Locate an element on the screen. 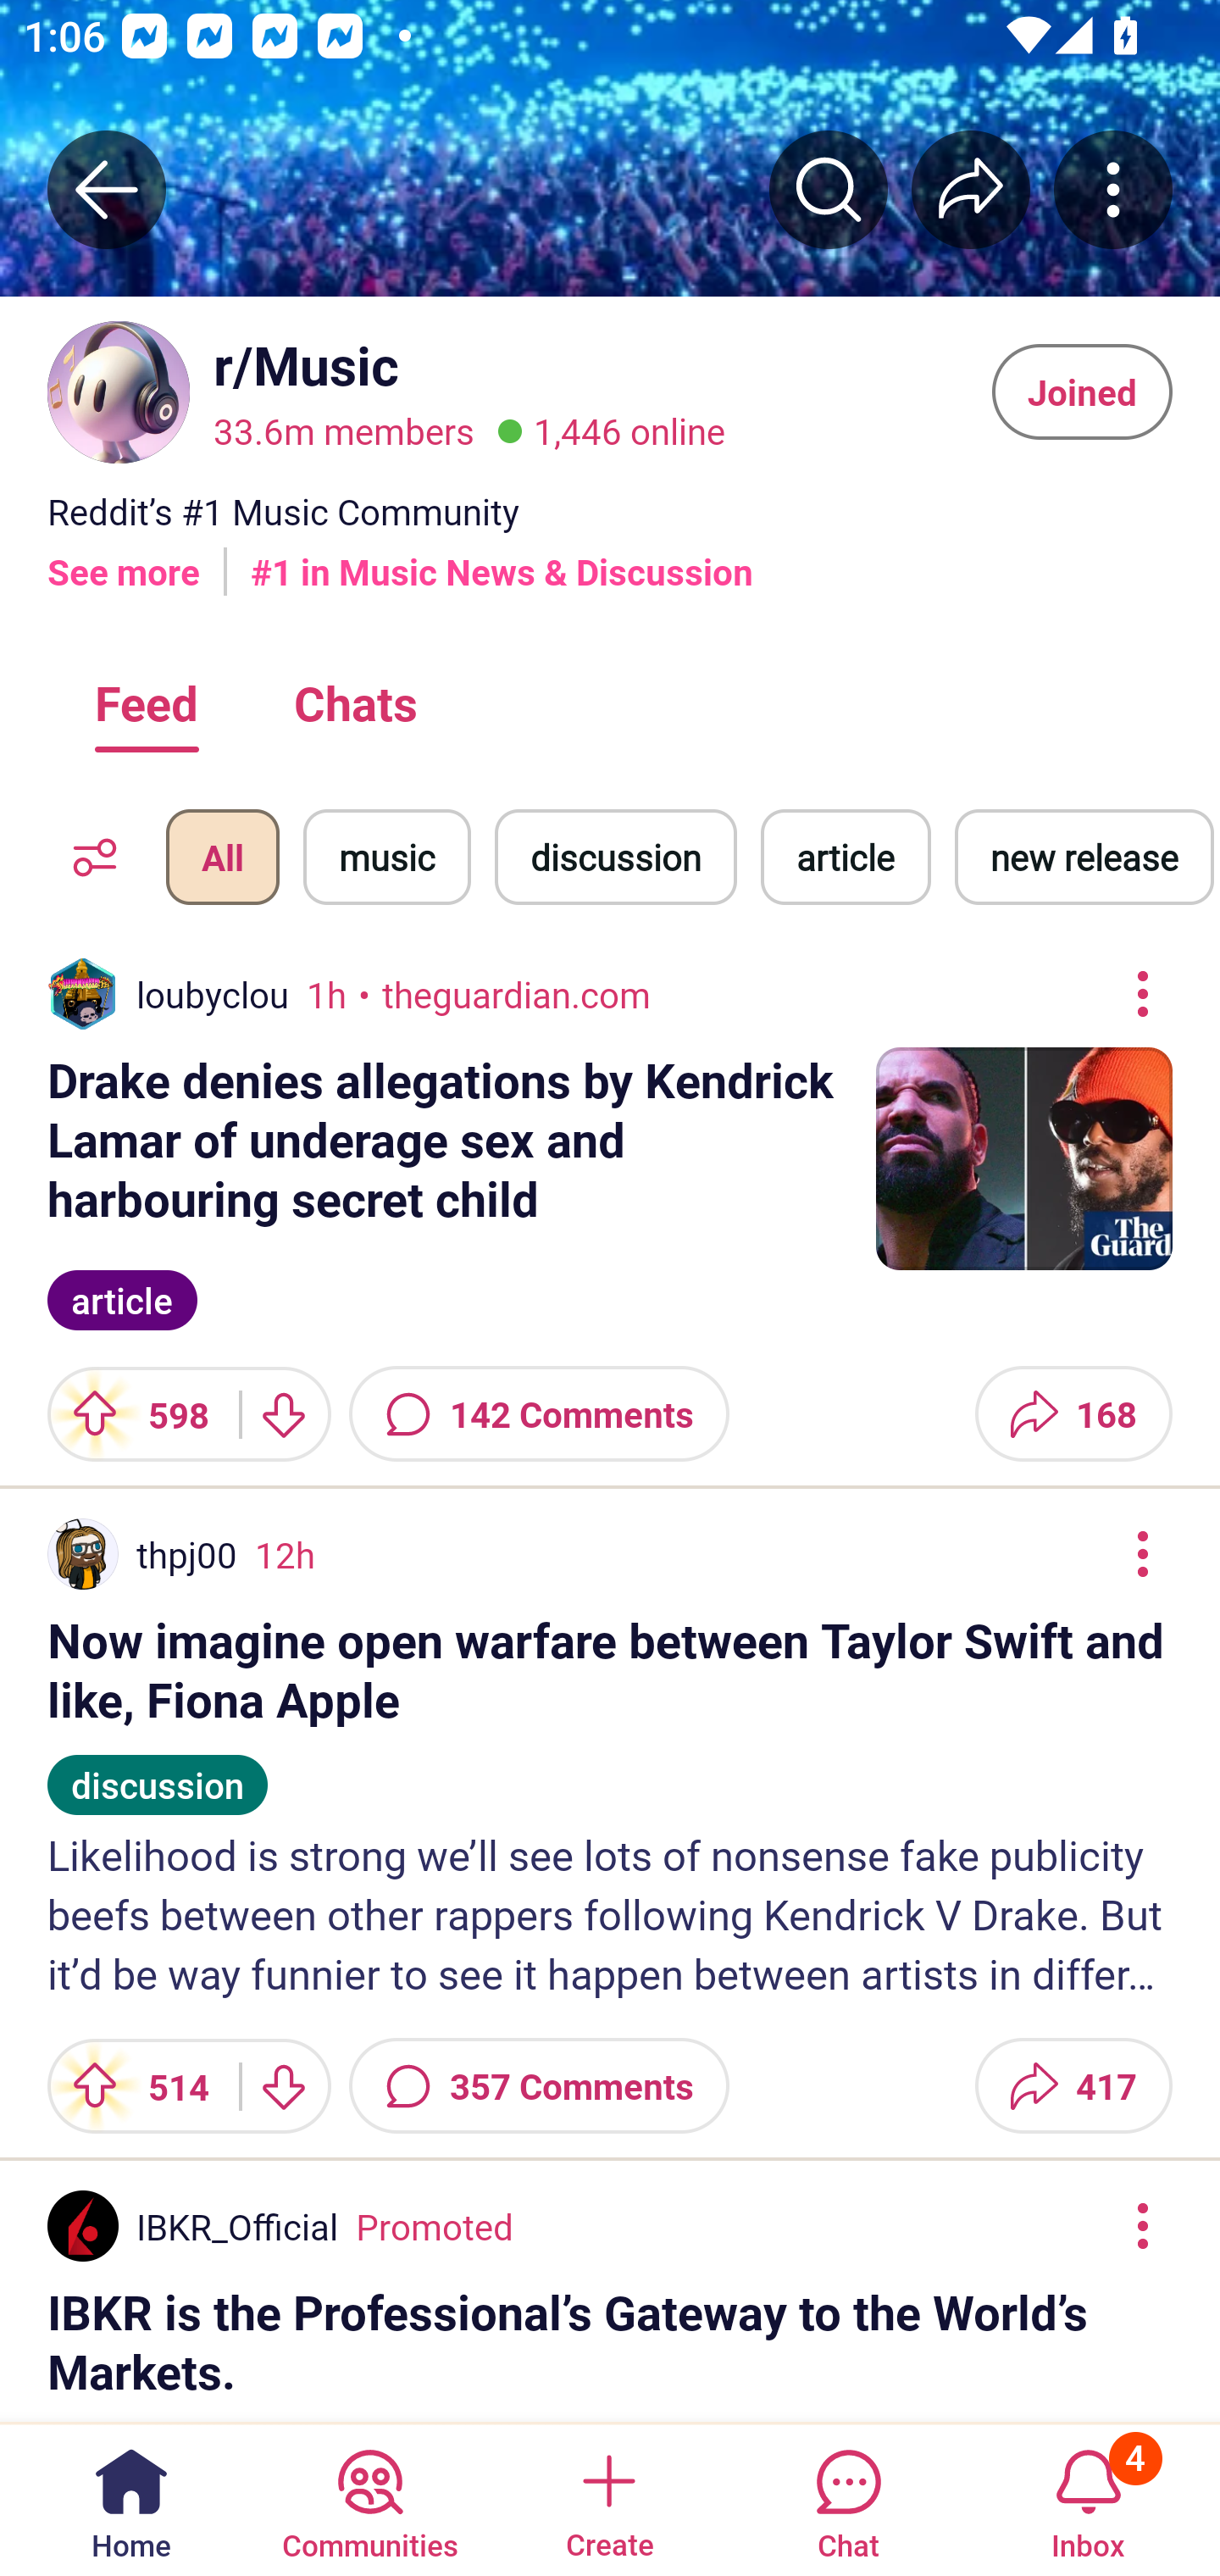 Image resolution: width=1220 pixels, height=2576 pixels. article is located at coordinates (846, 856).